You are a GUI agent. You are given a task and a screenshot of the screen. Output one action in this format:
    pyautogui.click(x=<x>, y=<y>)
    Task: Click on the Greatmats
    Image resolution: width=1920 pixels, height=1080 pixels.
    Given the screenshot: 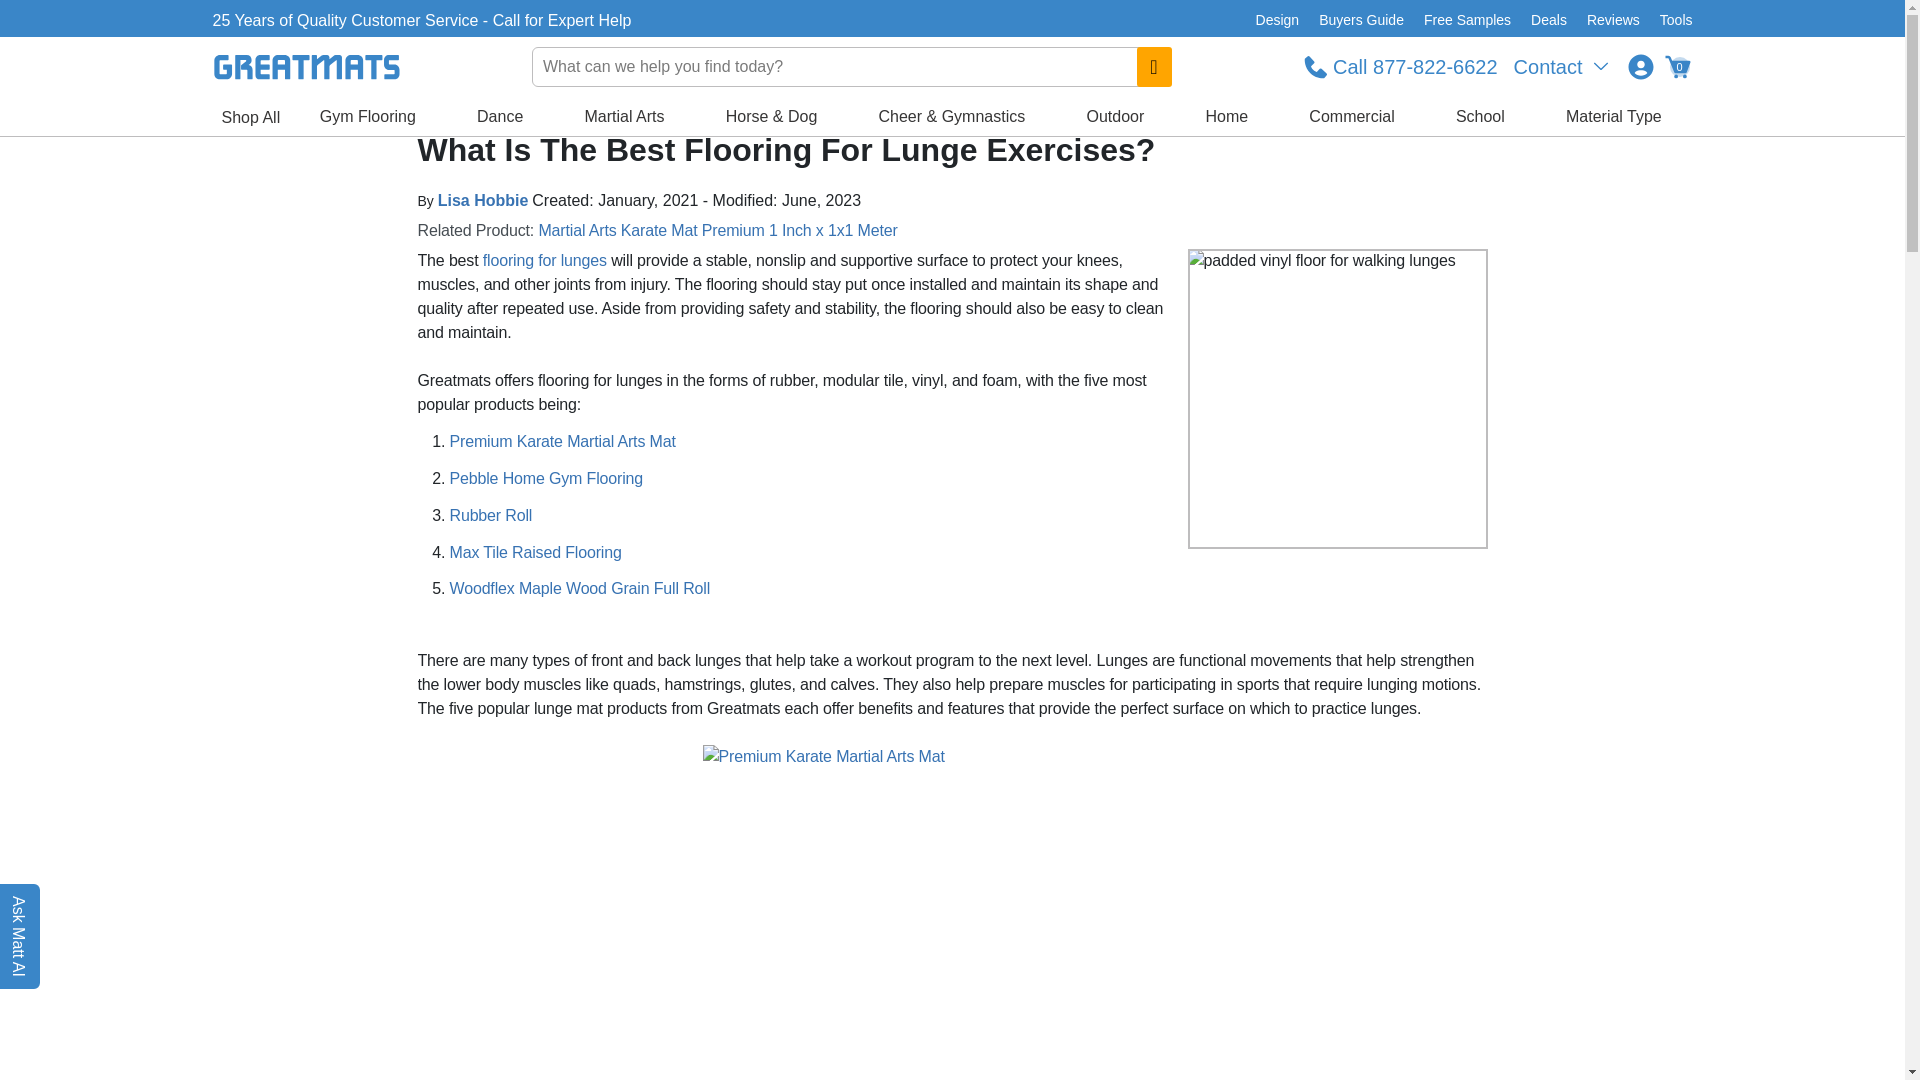 What is the action you would take?
    pyautogui.click(x=396, y=108)
    